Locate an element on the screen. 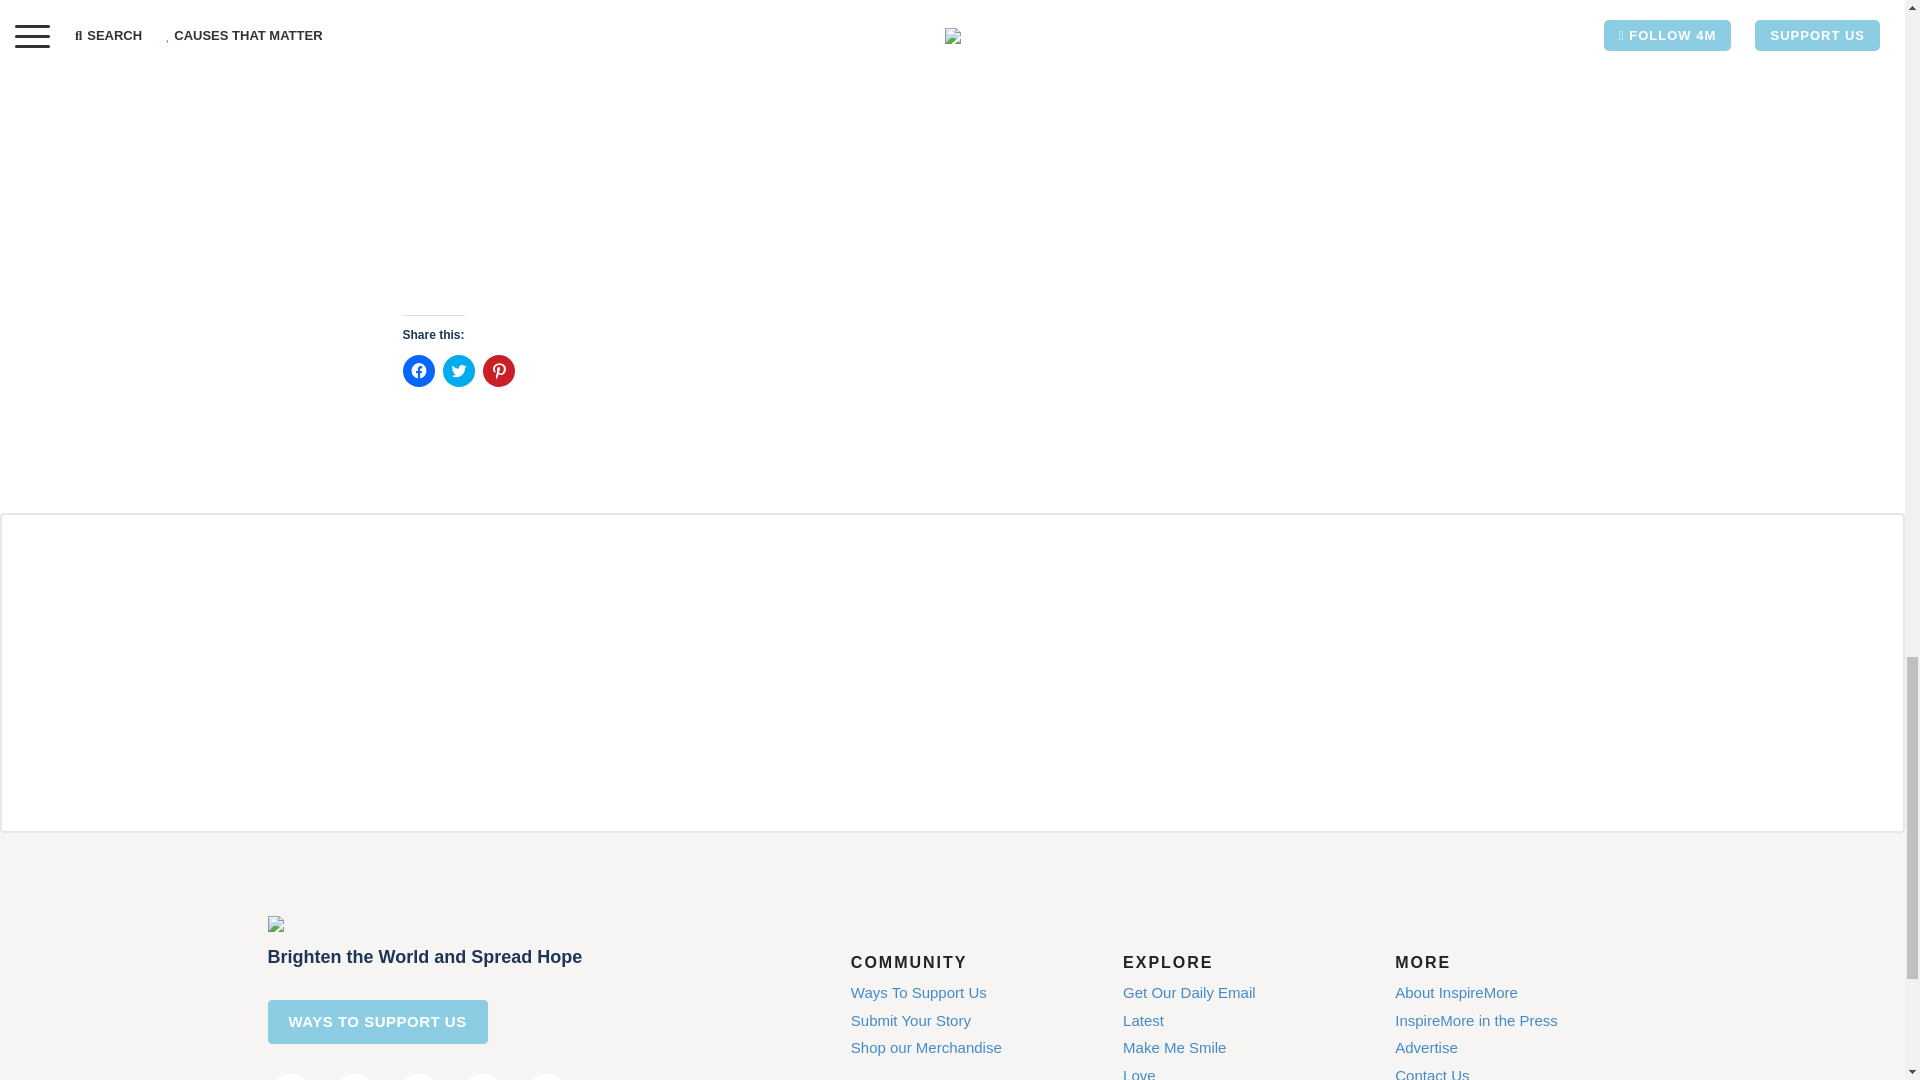  Click to share on Facebook is located at coordinates (417, 370).